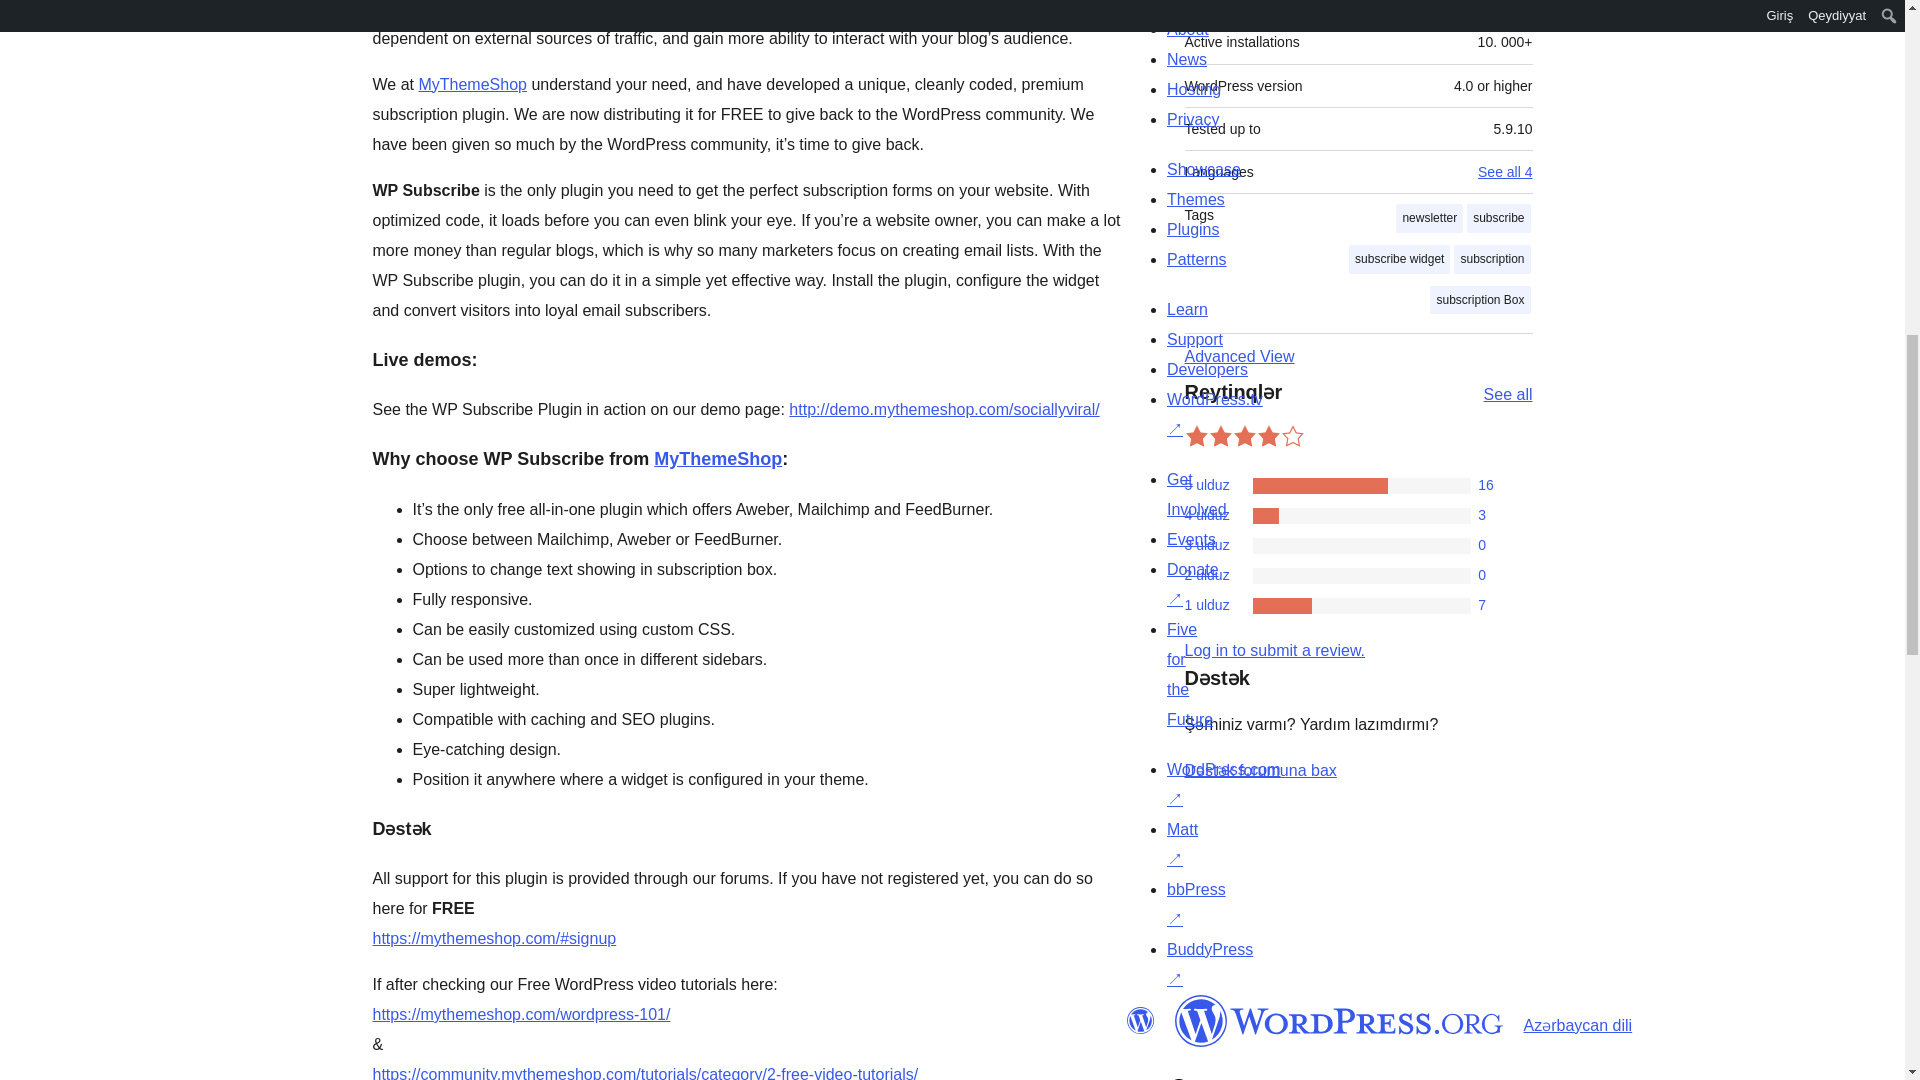 This screenshot has width=1920, height=1080. I want to click on WordPress.org, so click(1338, 1020).